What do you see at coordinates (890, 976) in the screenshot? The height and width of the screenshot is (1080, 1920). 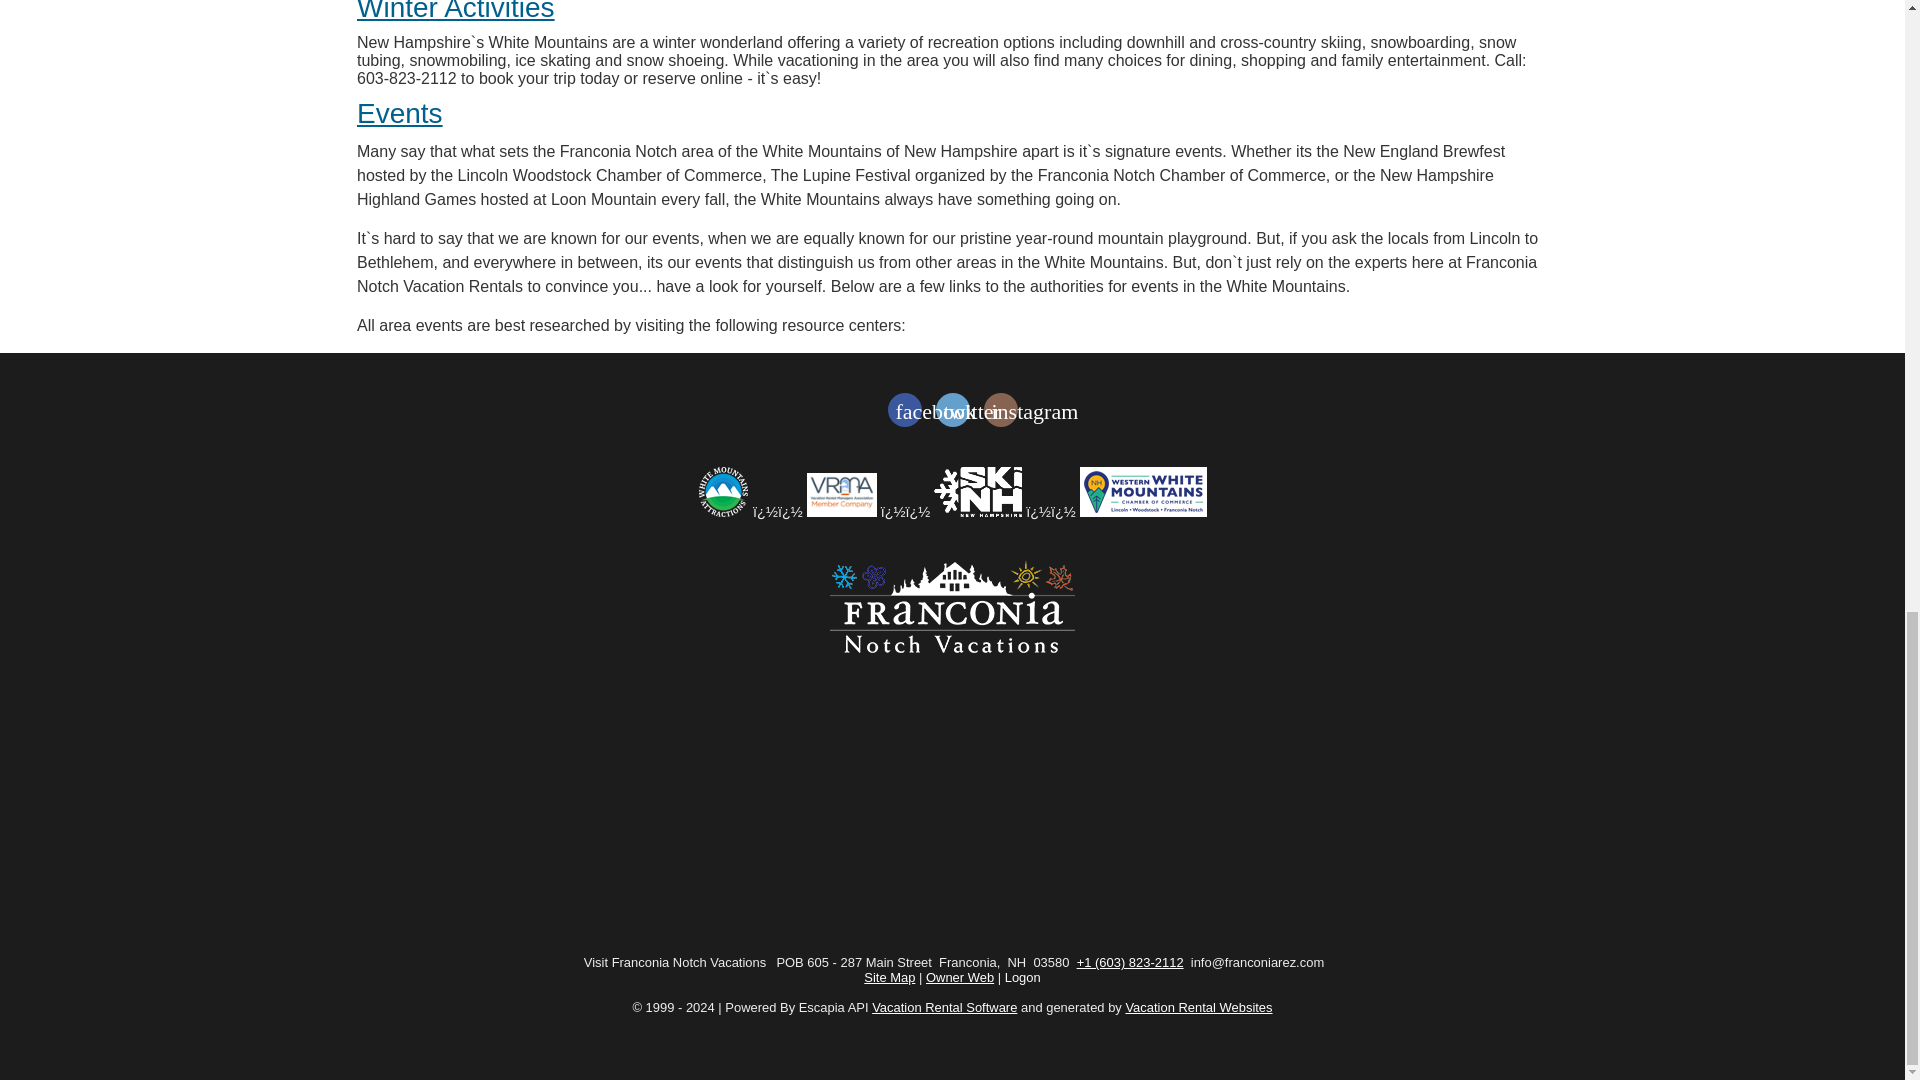 I see `Site Map` at bounding box center [890, 976].